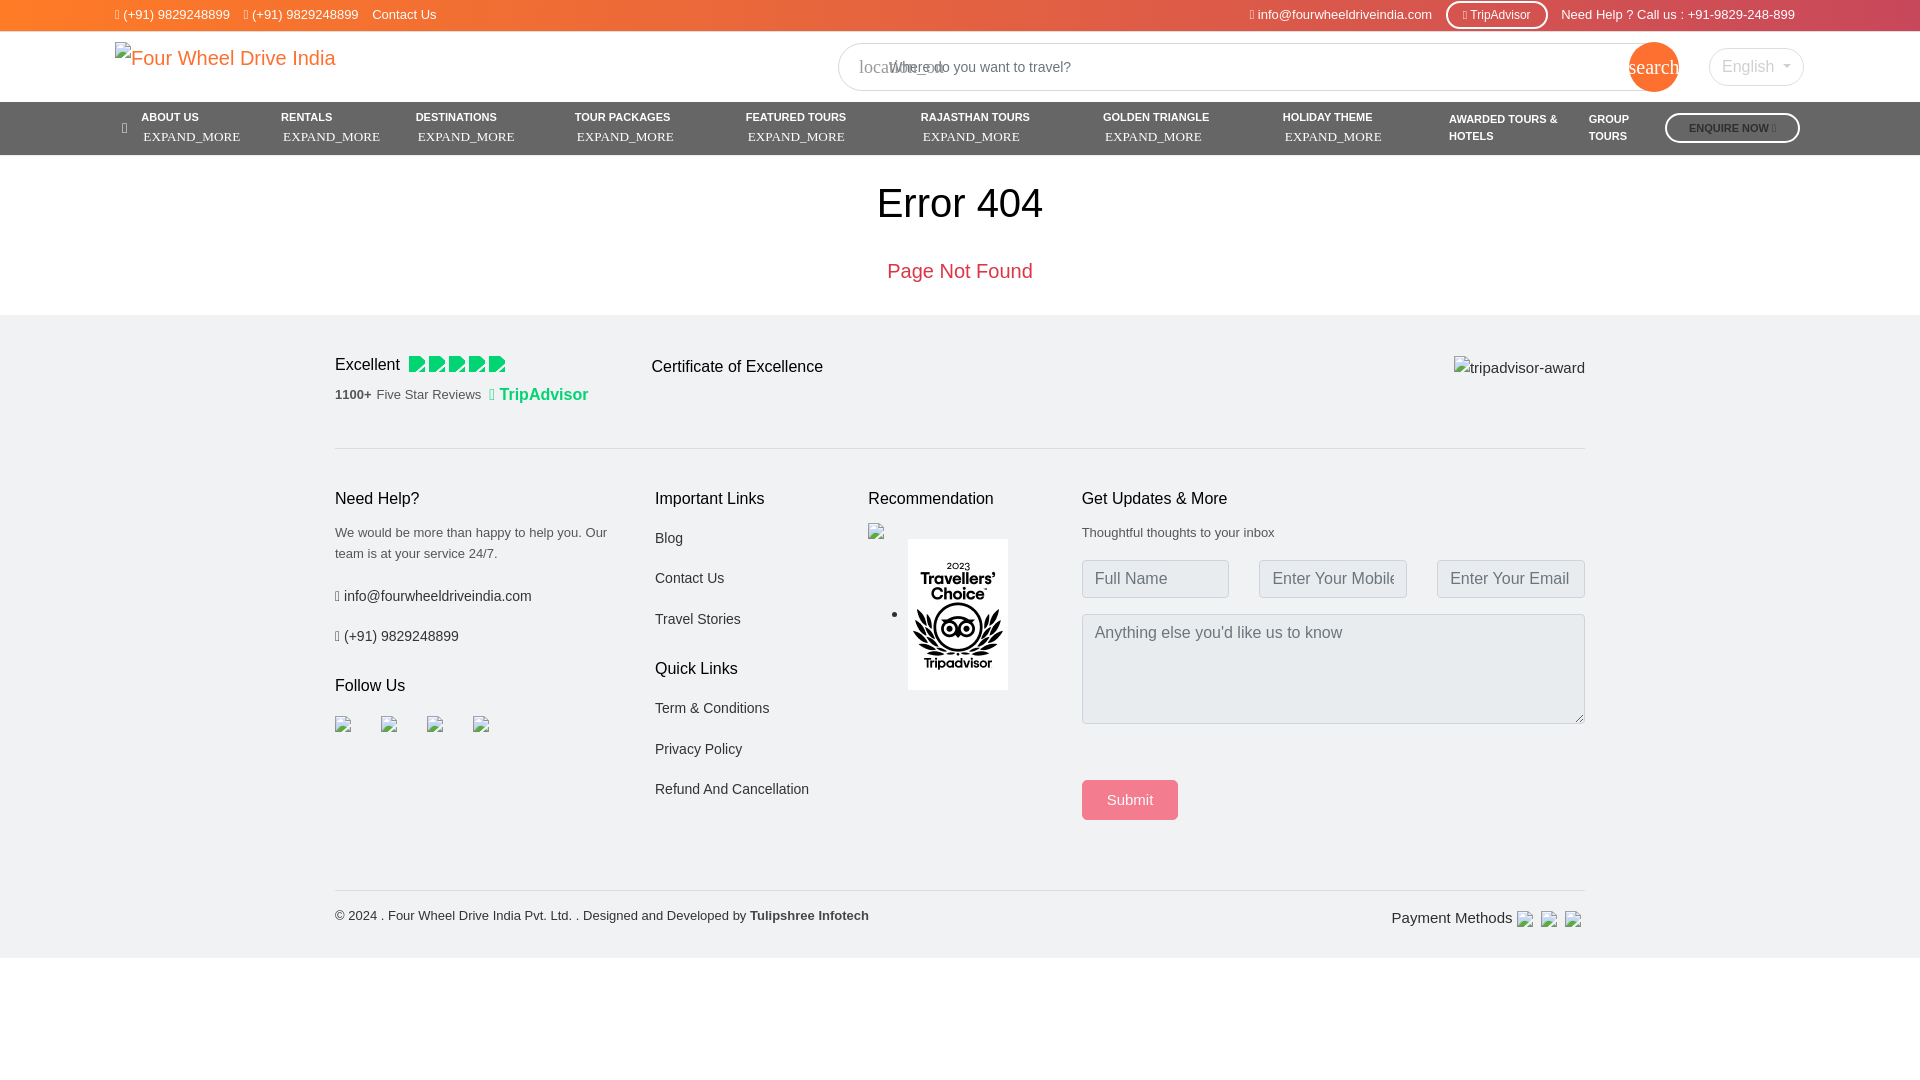 This screenshot has height=1080, width=1920. What do you see at coordinates (341, 128) in the screenshot?
I see `RENTALS` at bounding box center [341, 128].